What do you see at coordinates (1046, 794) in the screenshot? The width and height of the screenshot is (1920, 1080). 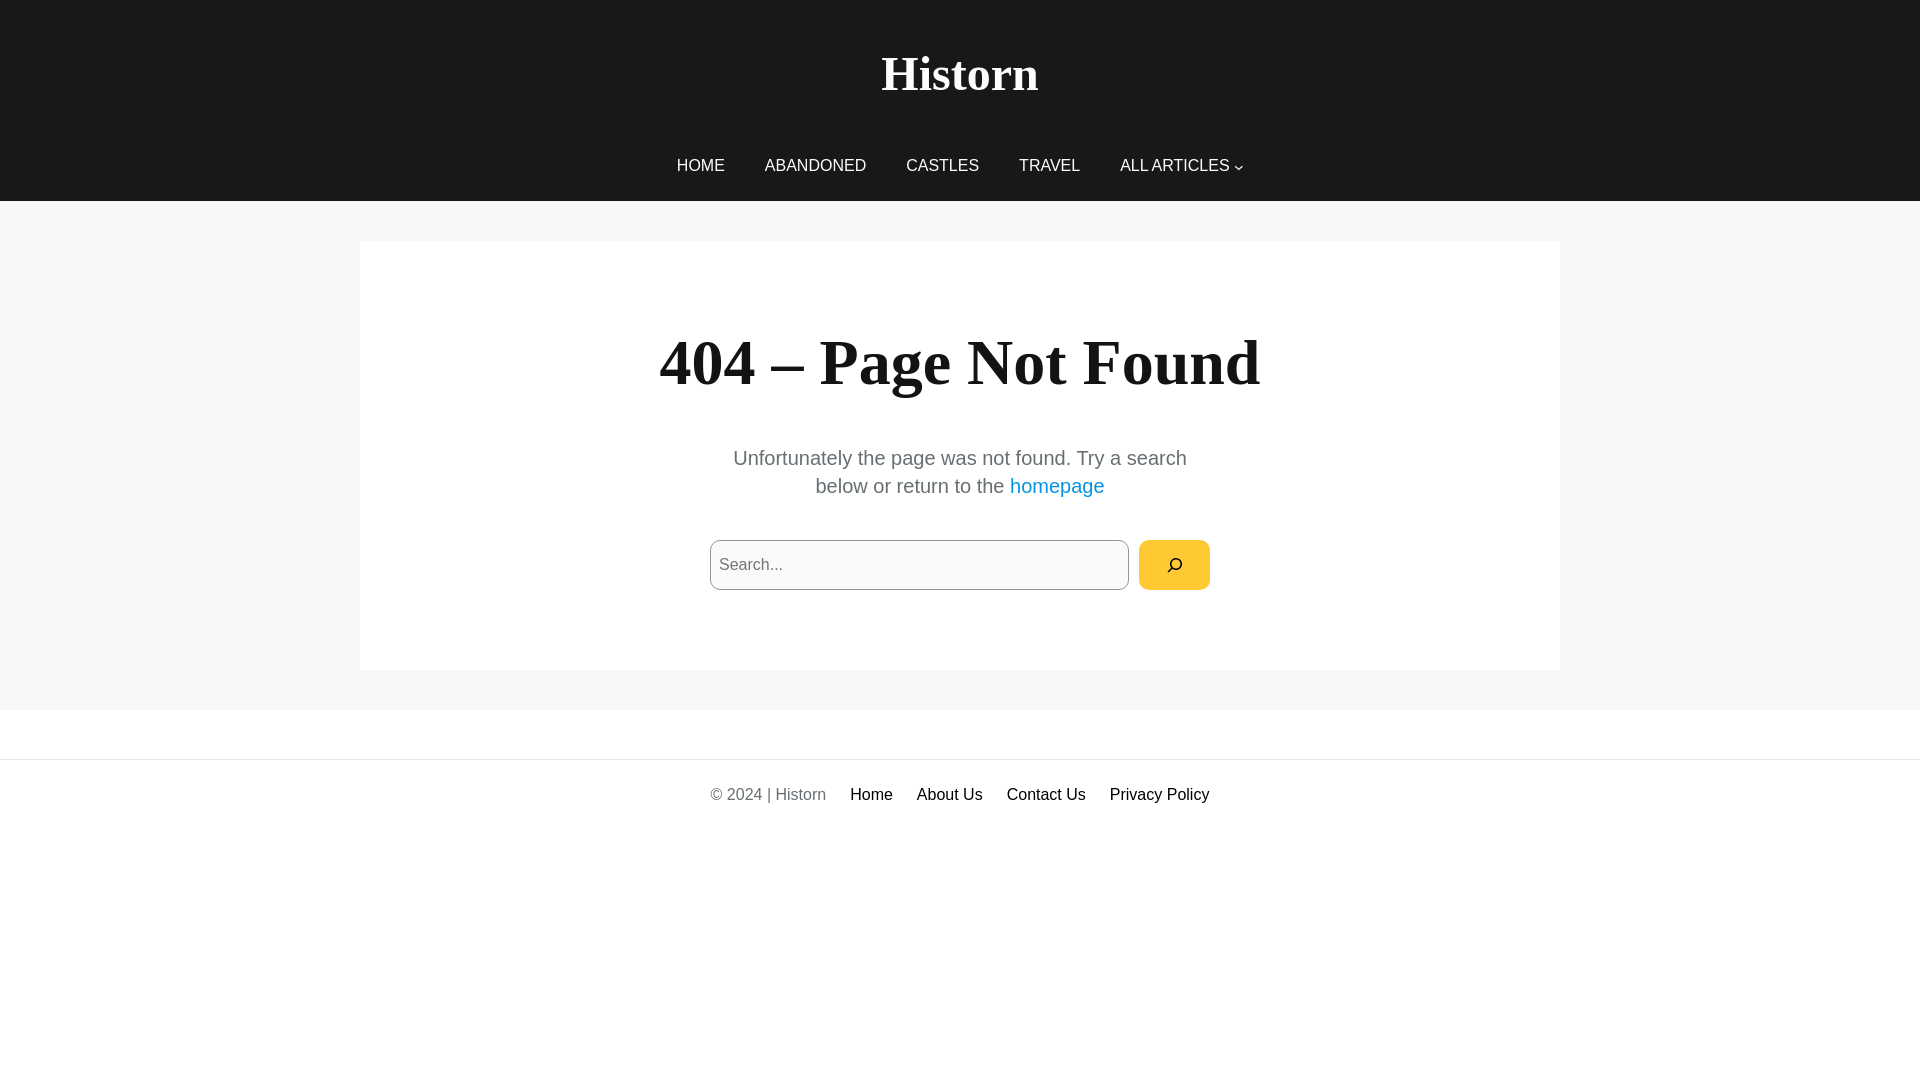 I see `Contact Us` at bounding box center [1046, 794].